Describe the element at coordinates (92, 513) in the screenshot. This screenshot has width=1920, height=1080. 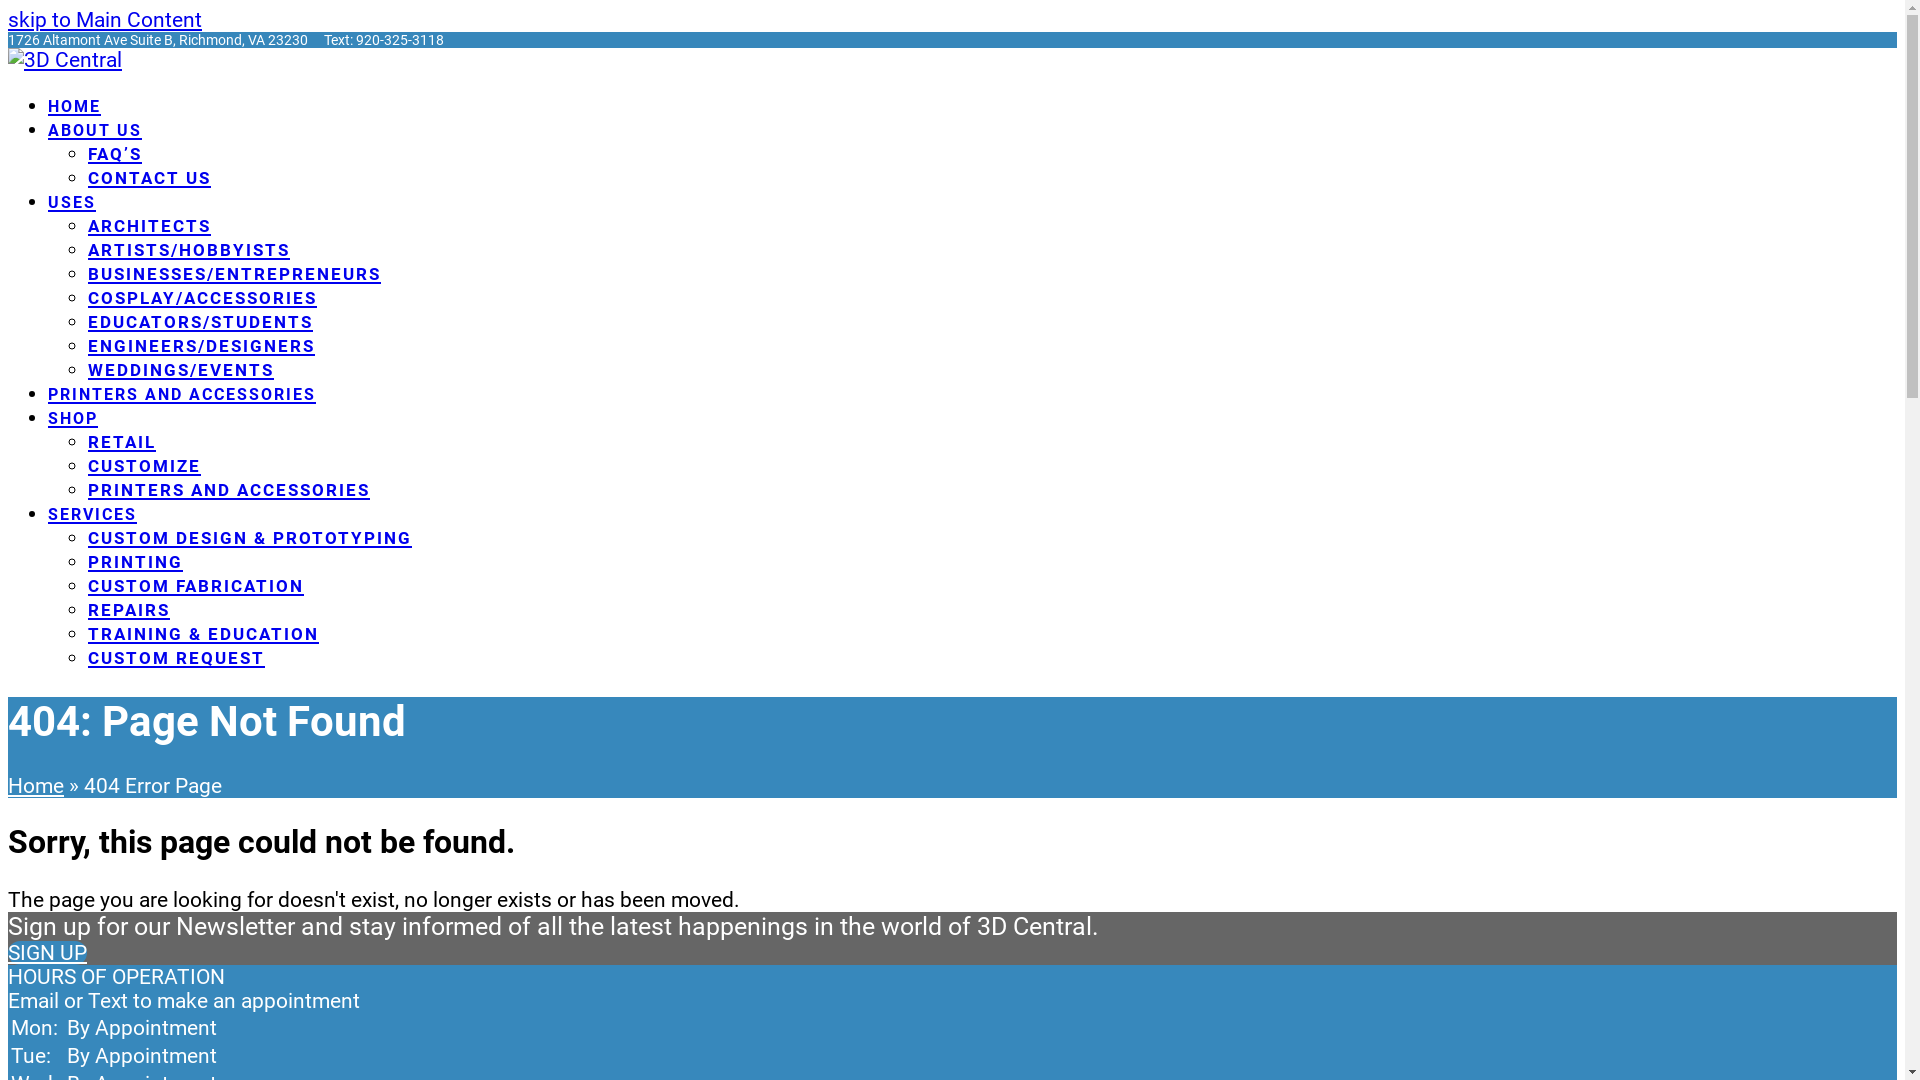
I see `SERVICES` at that location.